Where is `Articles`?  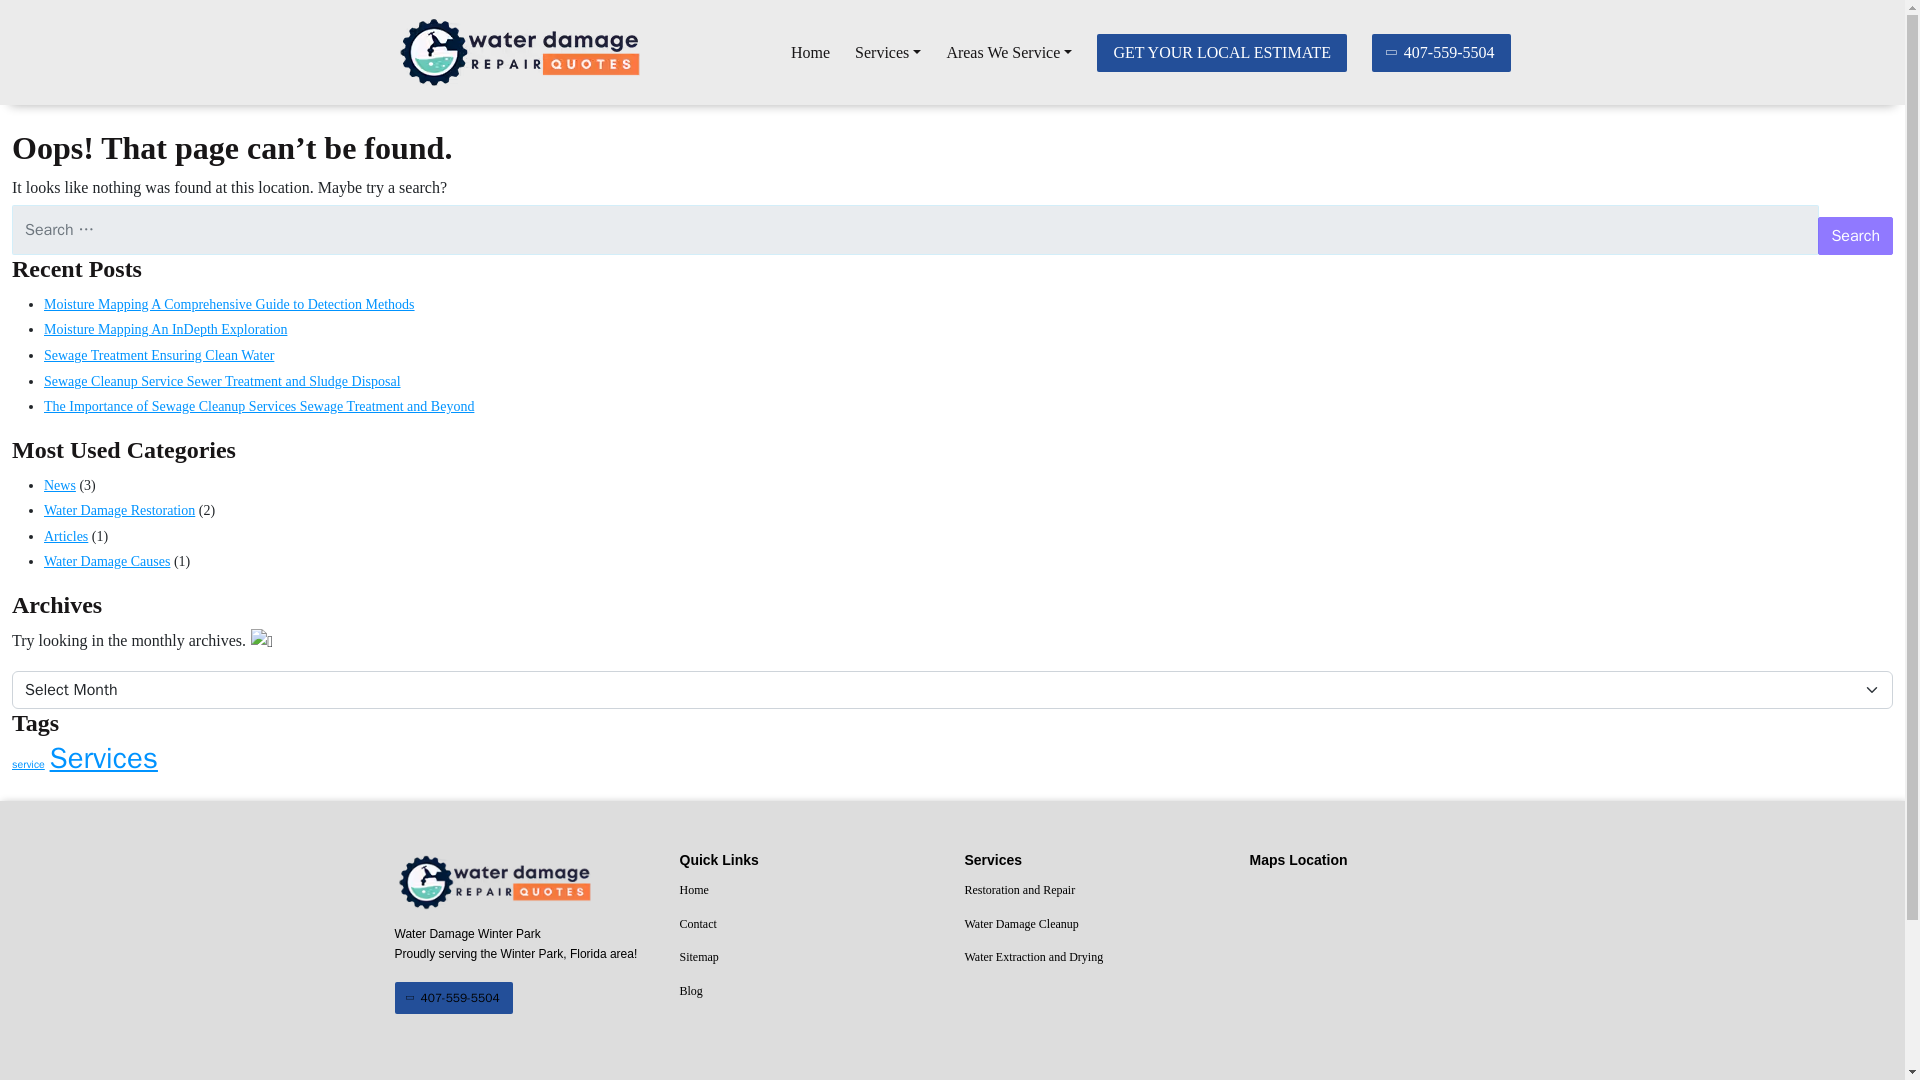
Articles is located at coordinates (66, 536).